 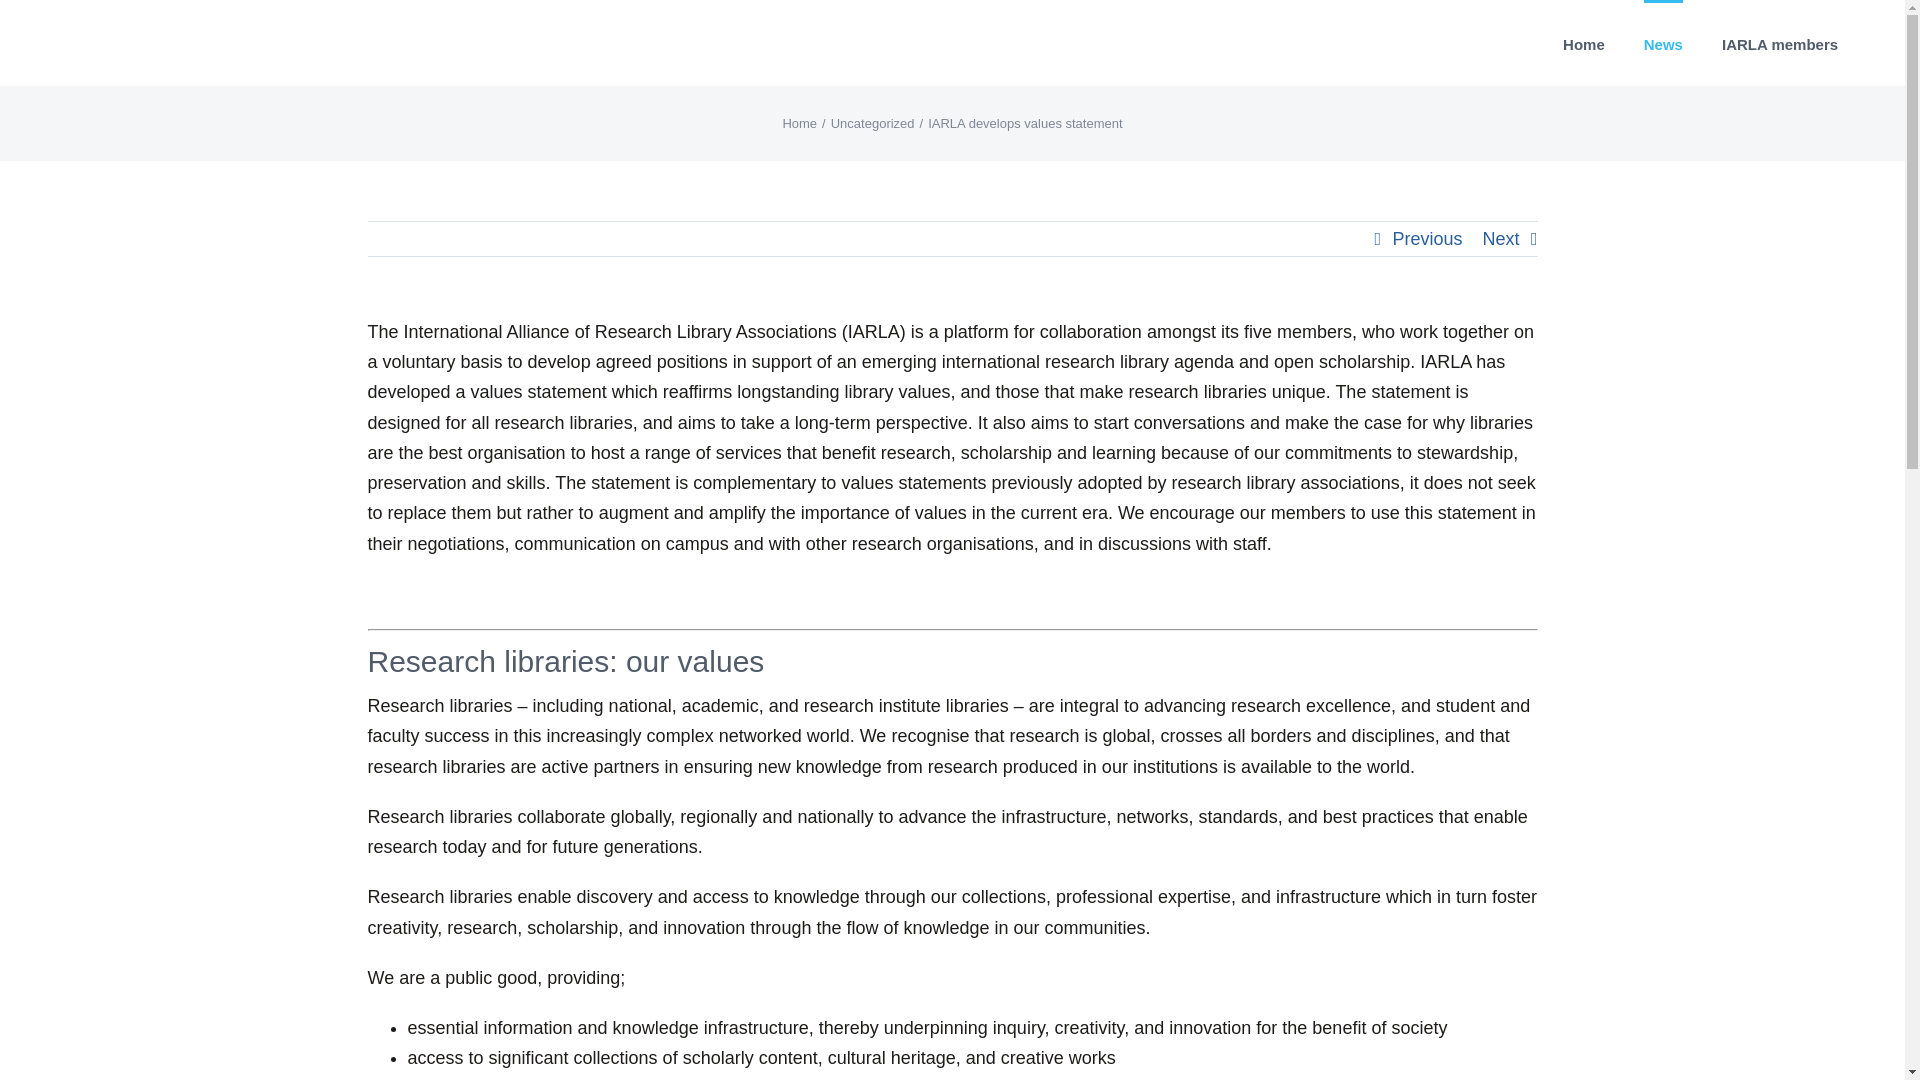 I want to click on Next, so click(x=1500, y=238).